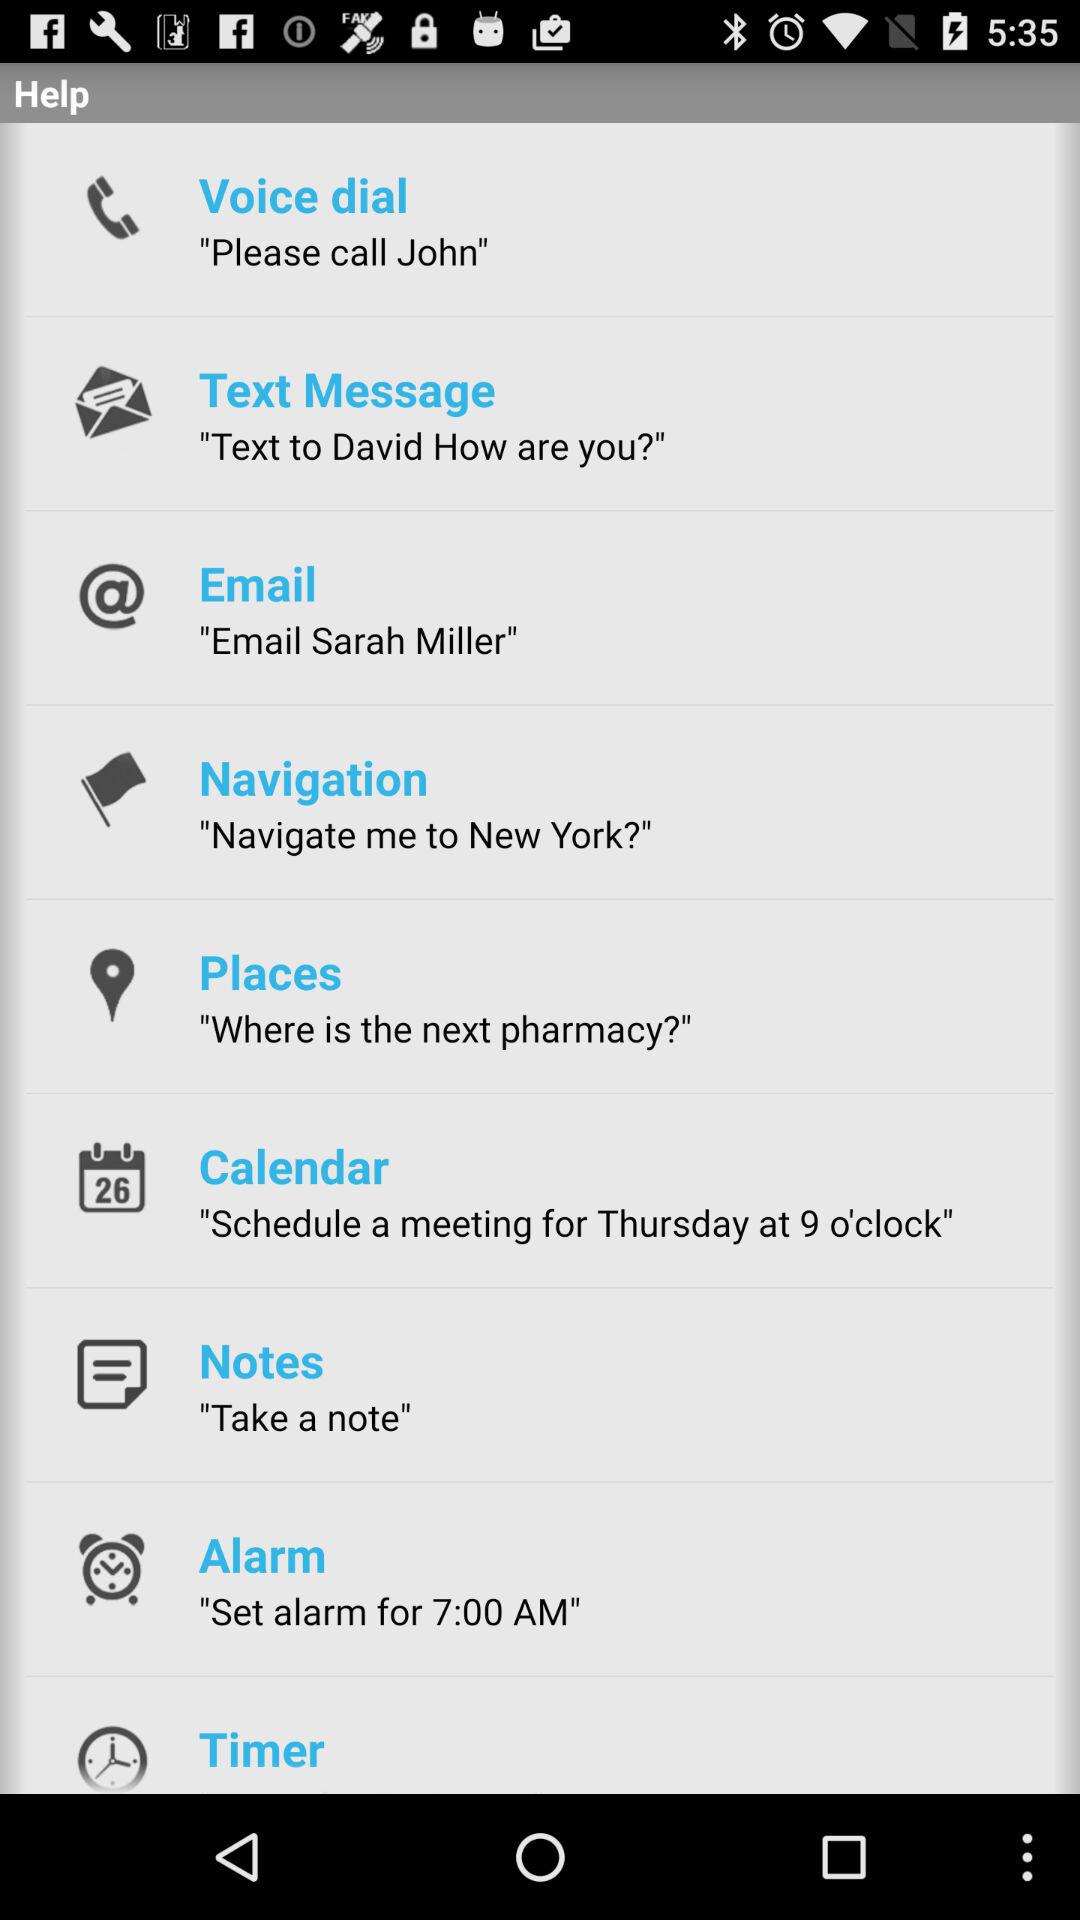 The width and height of the screenshot is (1080, 1920). Describe the element at coordinates (390, 1610) in the screenshot. I see `scroll to set alarm for app` at that location.